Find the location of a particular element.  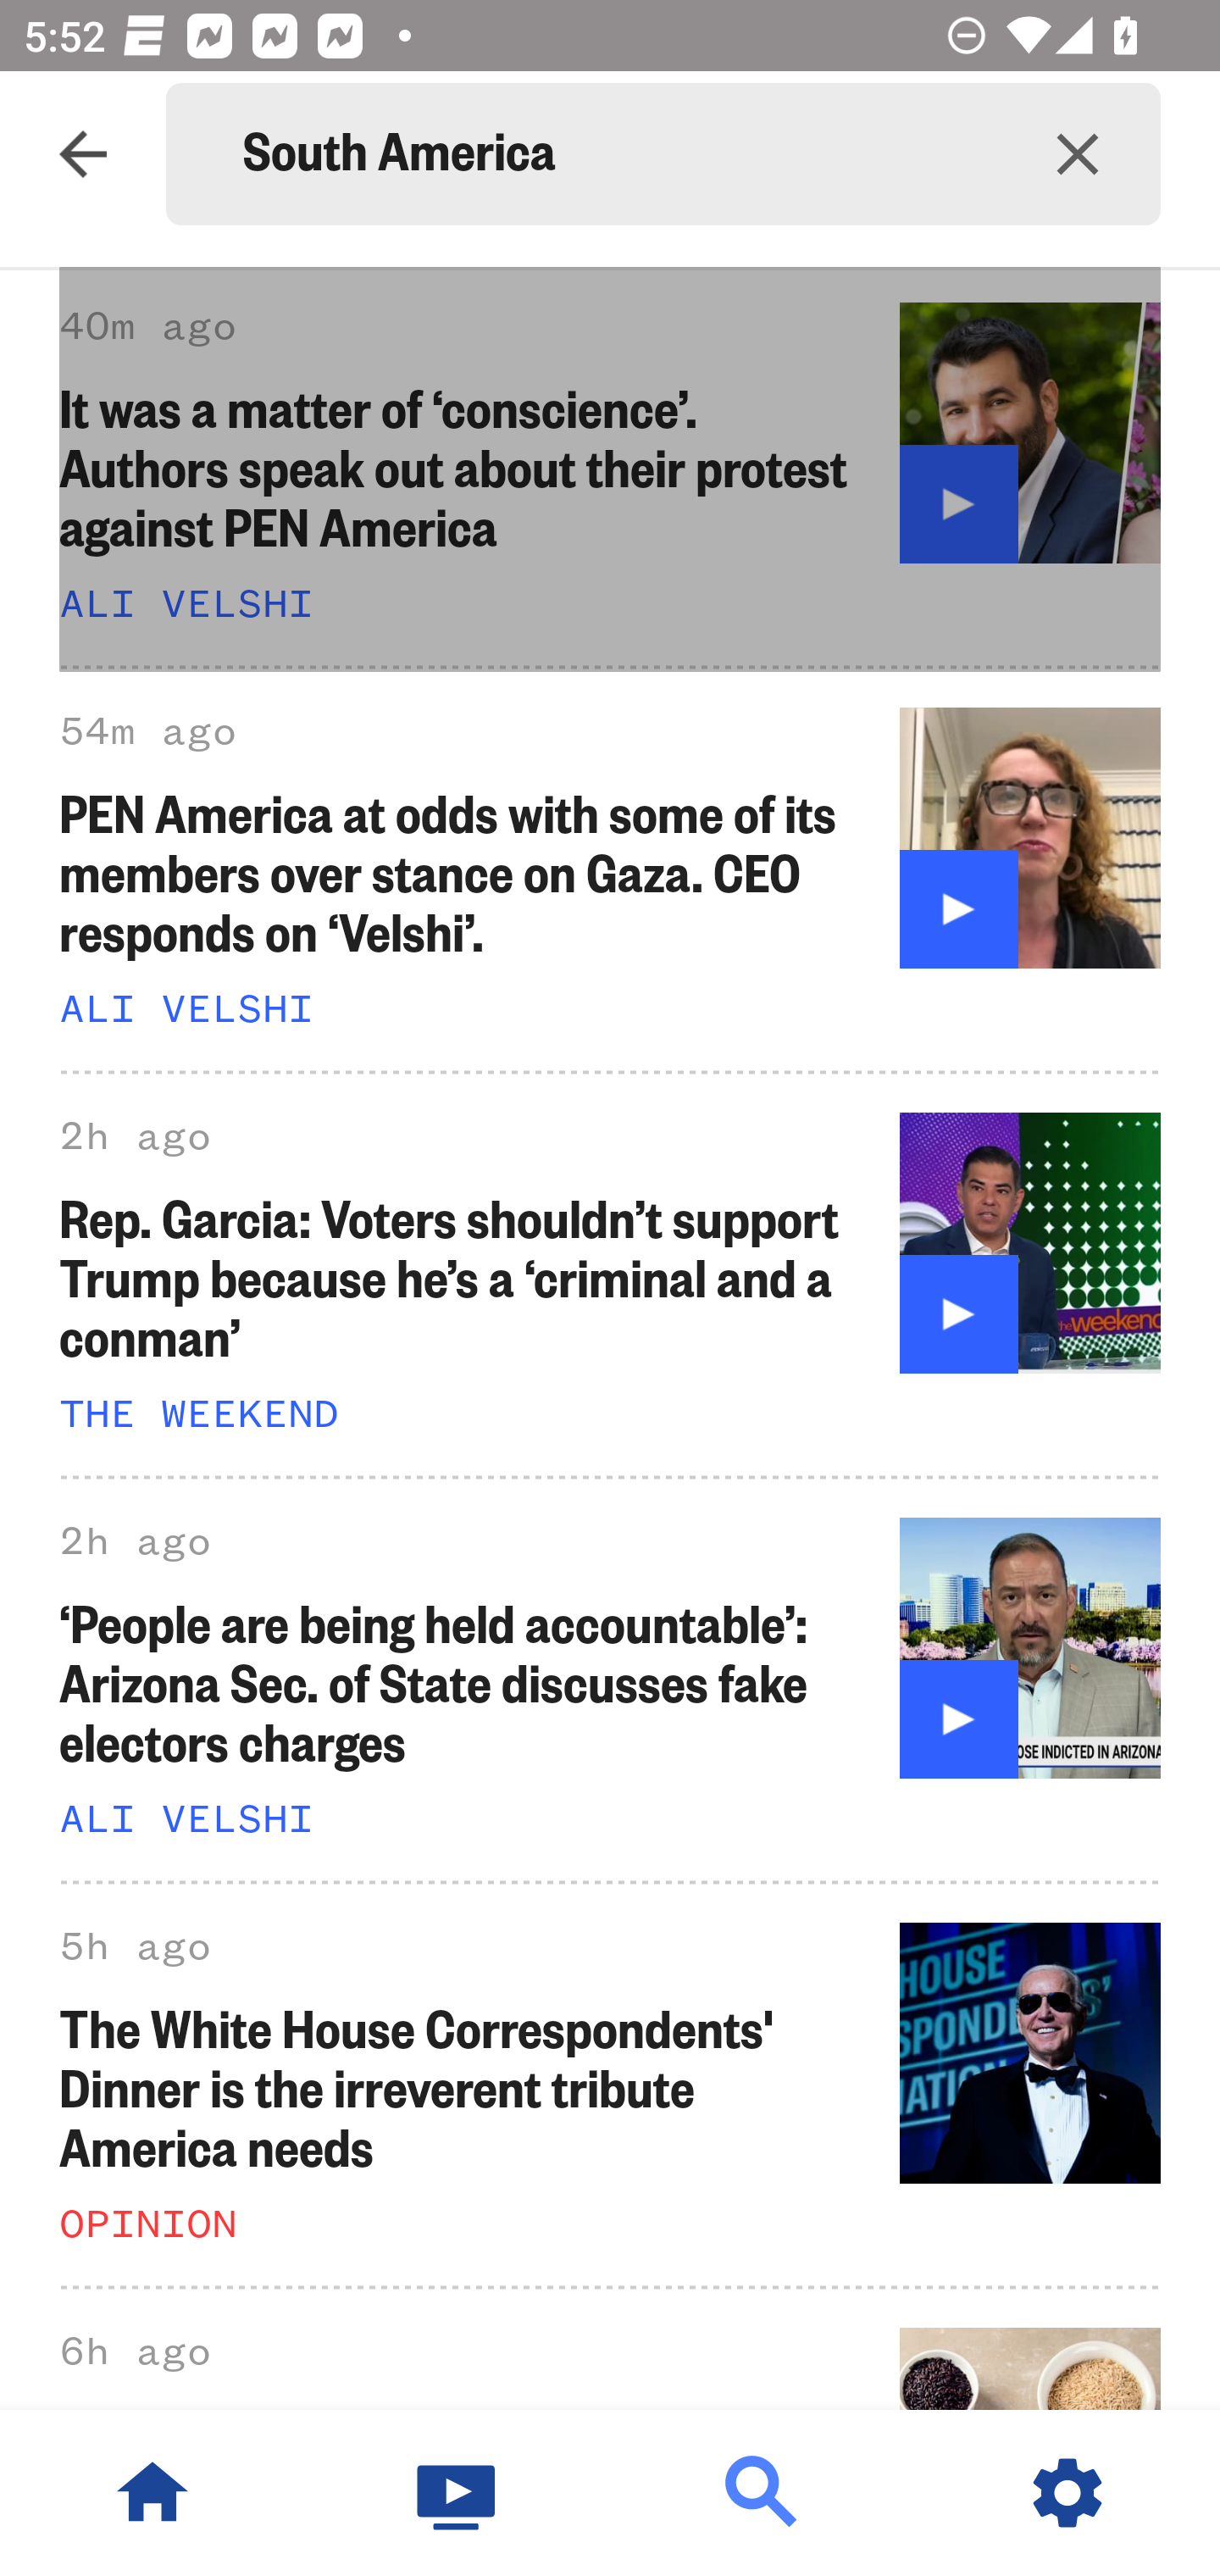

Clear query is located at coordinates (1078, 154).